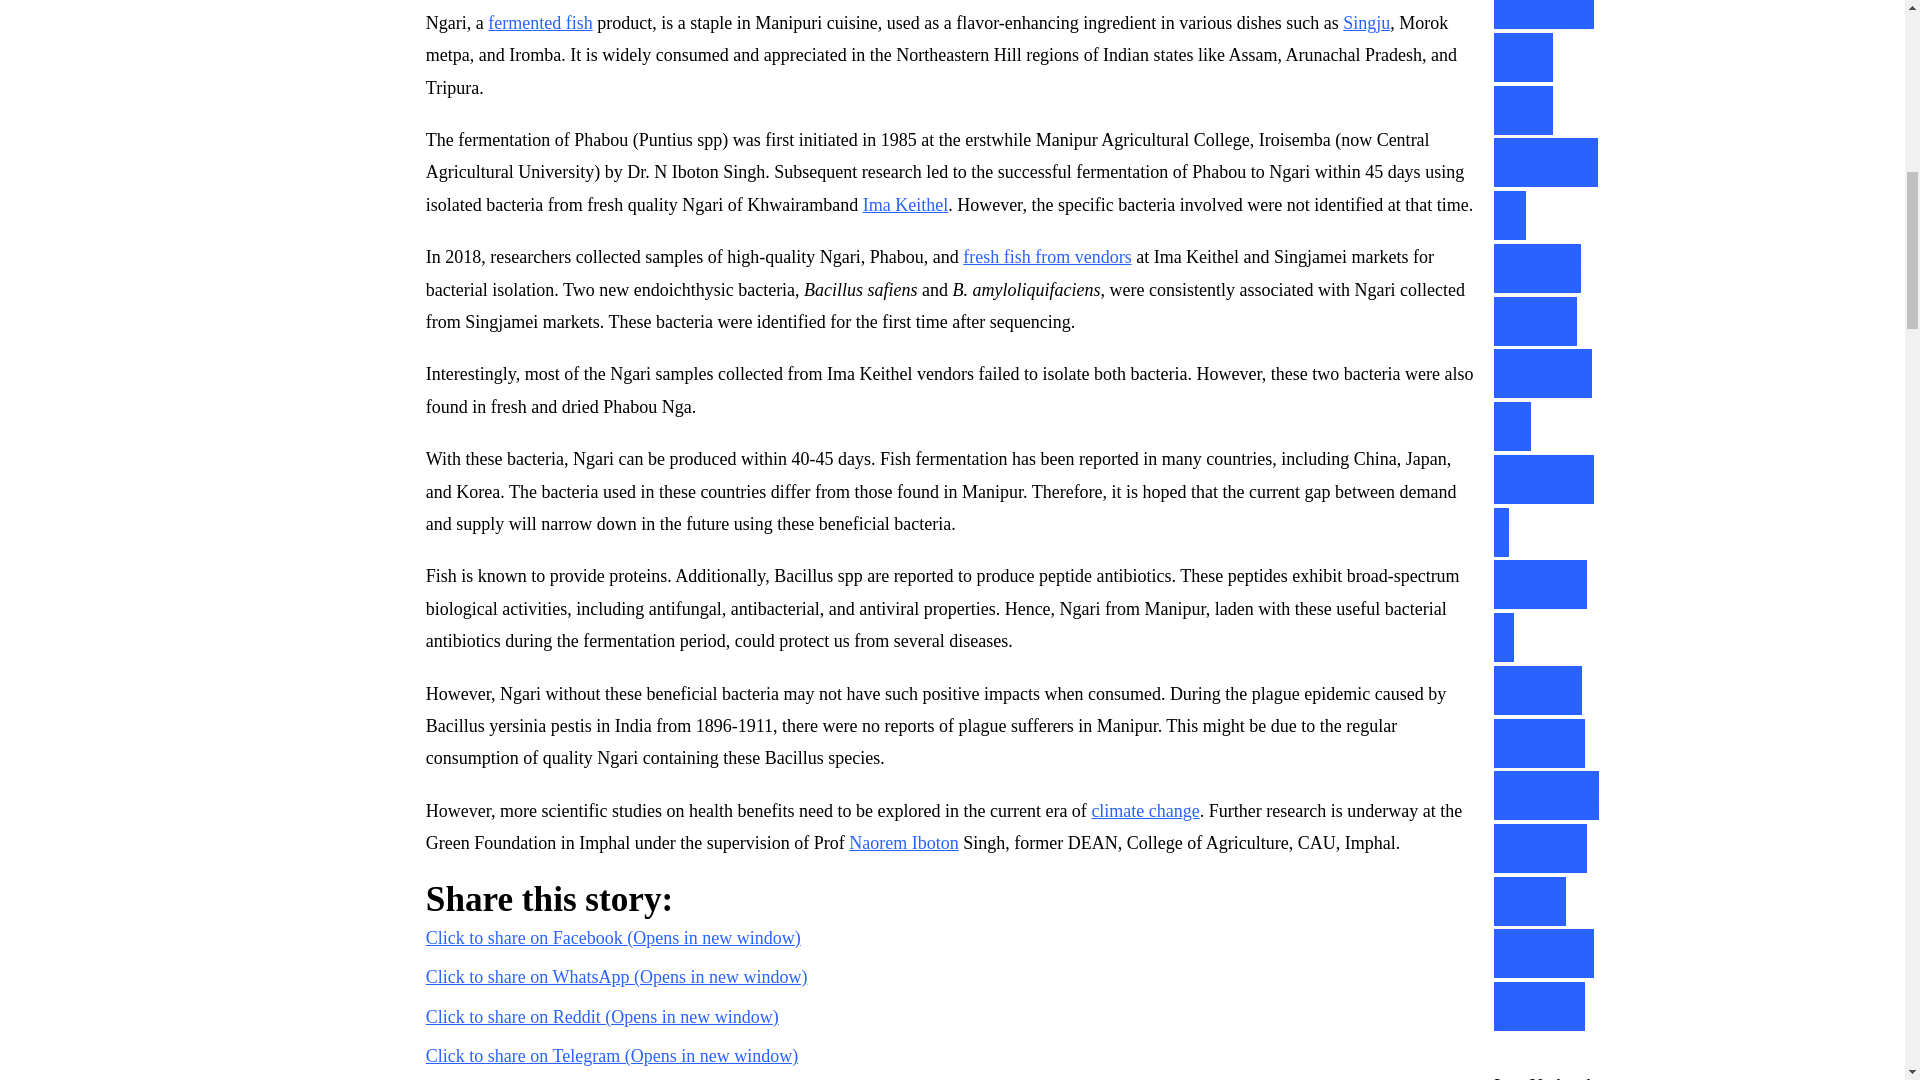  I want to click on Ima Keithel, so click(905, 204).